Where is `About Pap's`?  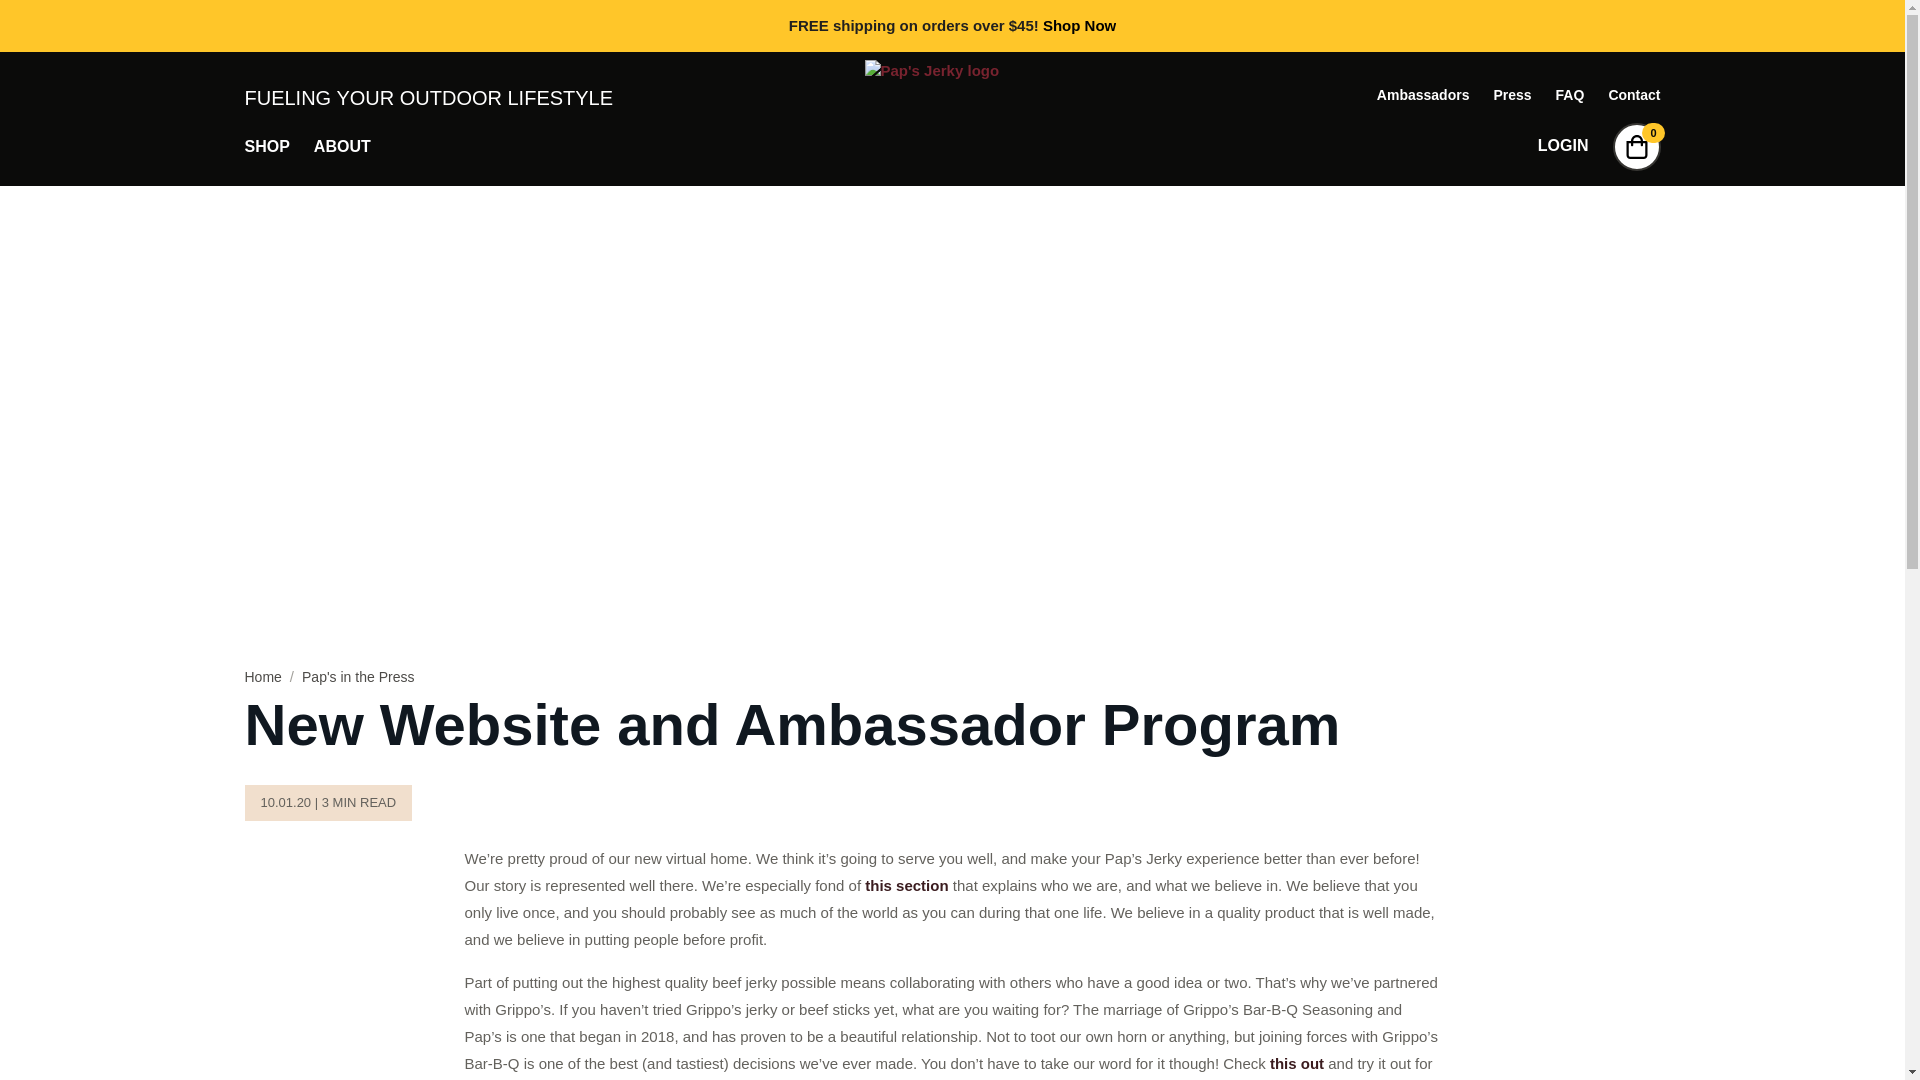 About Pap's is located at coordinates (906, 885).